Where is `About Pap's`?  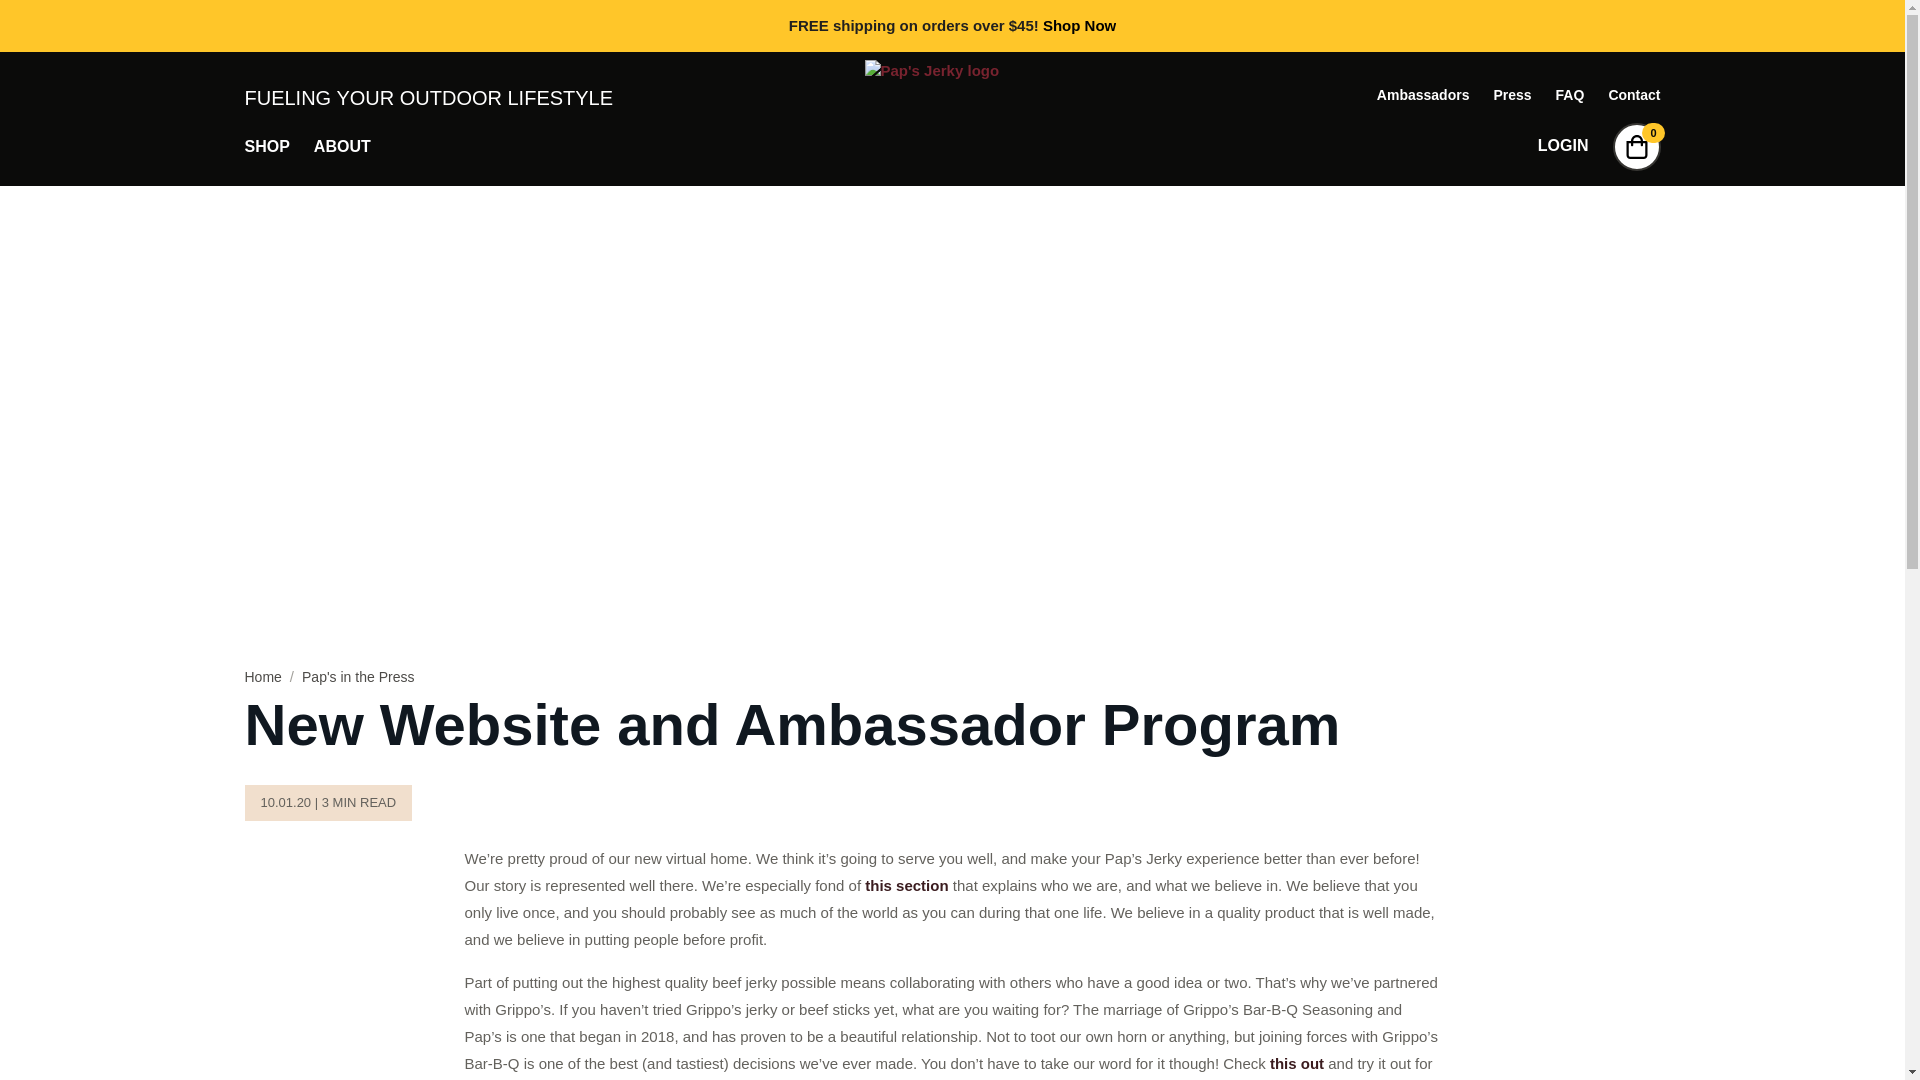 About Pap's is located at coordinates (906, 885).